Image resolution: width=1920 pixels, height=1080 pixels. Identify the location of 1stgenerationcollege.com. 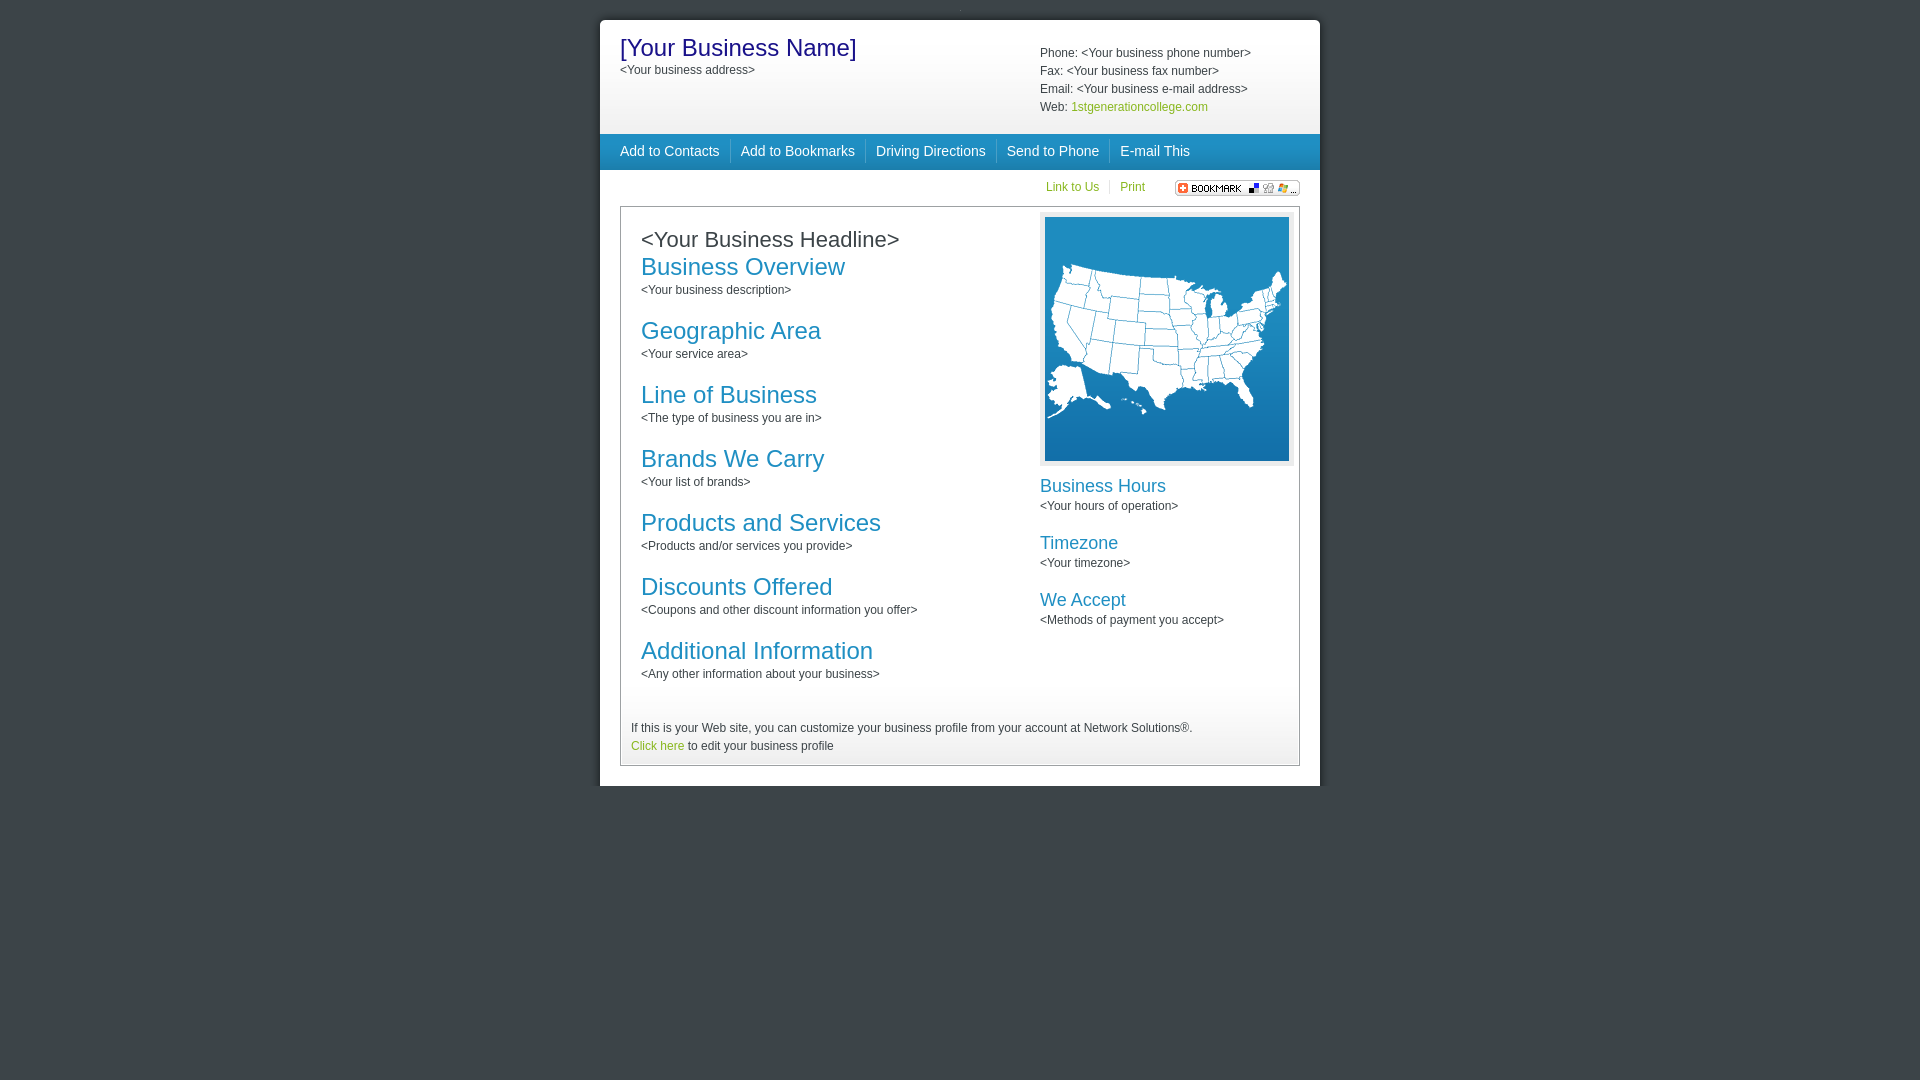
(1140, 107).